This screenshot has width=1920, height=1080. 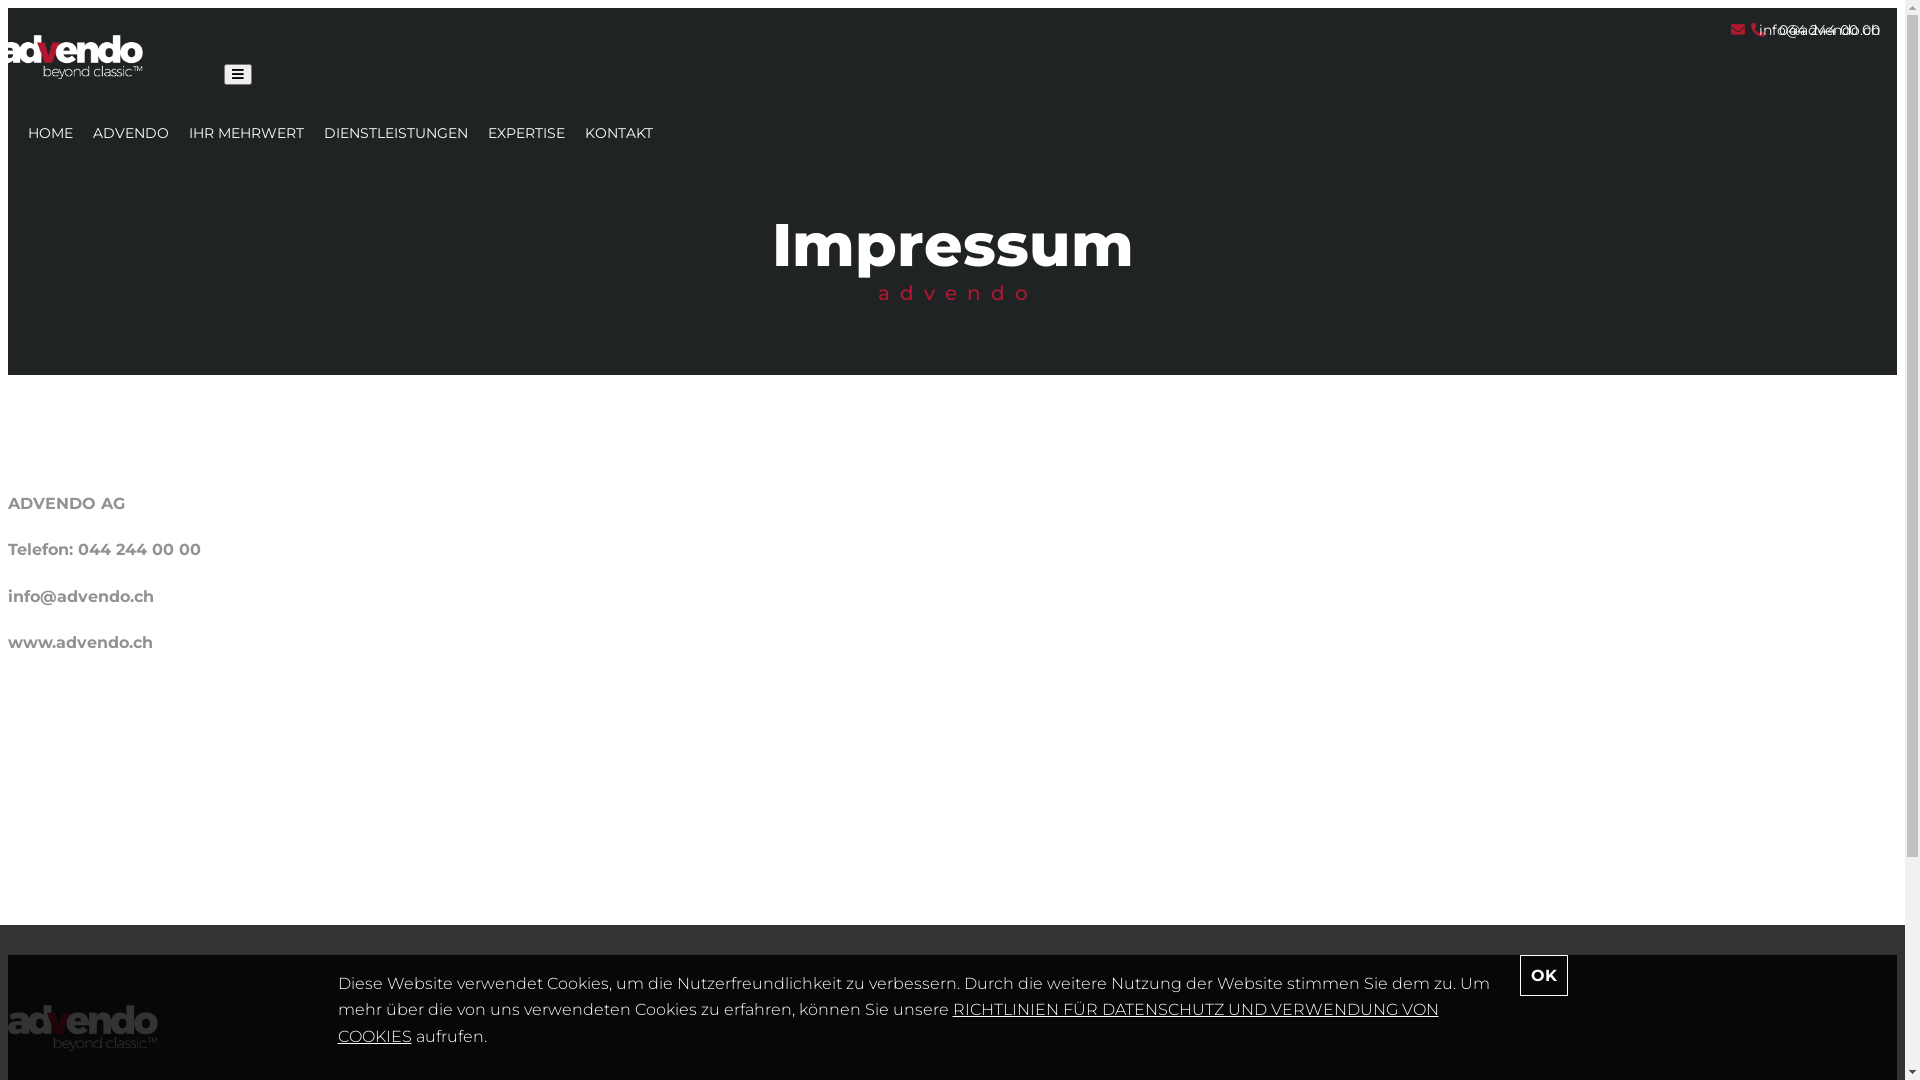 I want to click on ADVENDO, so click(x=131, y=133).